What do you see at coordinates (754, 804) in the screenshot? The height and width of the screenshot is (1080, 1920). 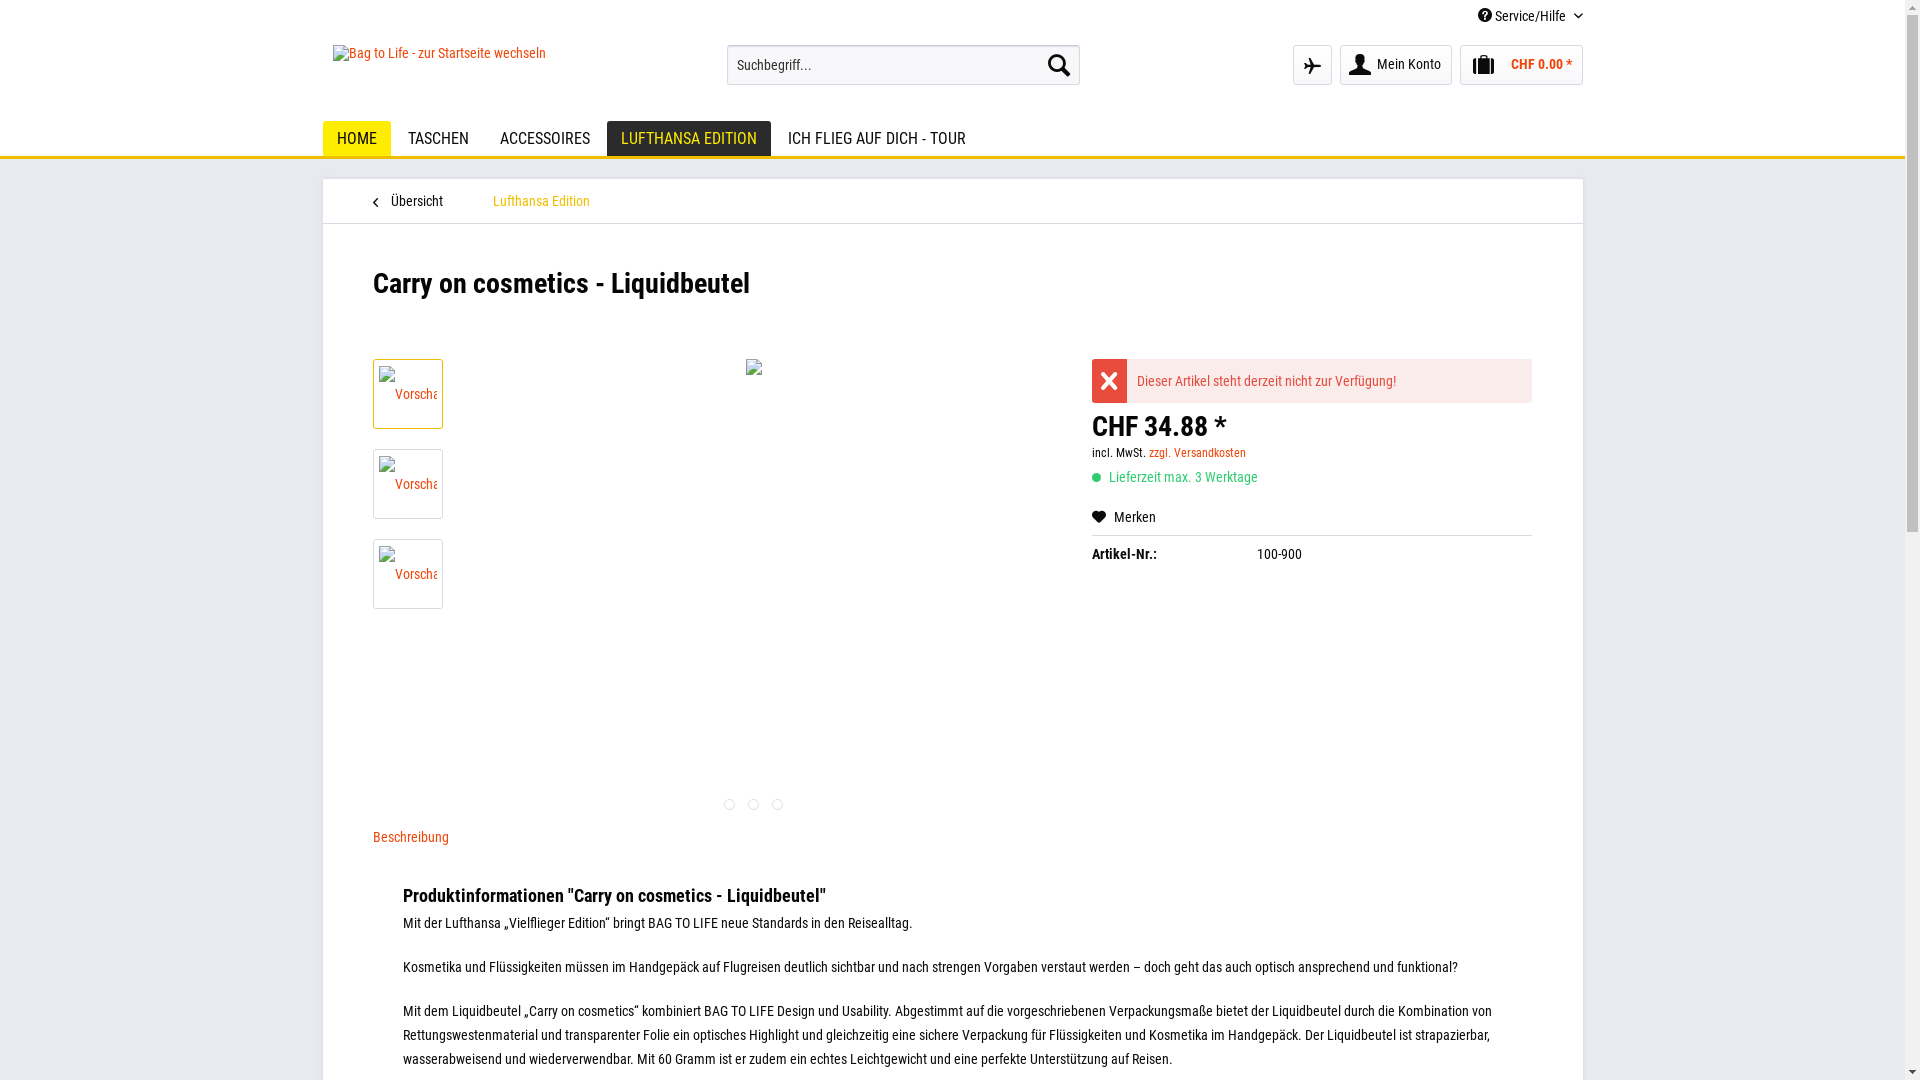 I see ` ` at bounding box center [754, 804].